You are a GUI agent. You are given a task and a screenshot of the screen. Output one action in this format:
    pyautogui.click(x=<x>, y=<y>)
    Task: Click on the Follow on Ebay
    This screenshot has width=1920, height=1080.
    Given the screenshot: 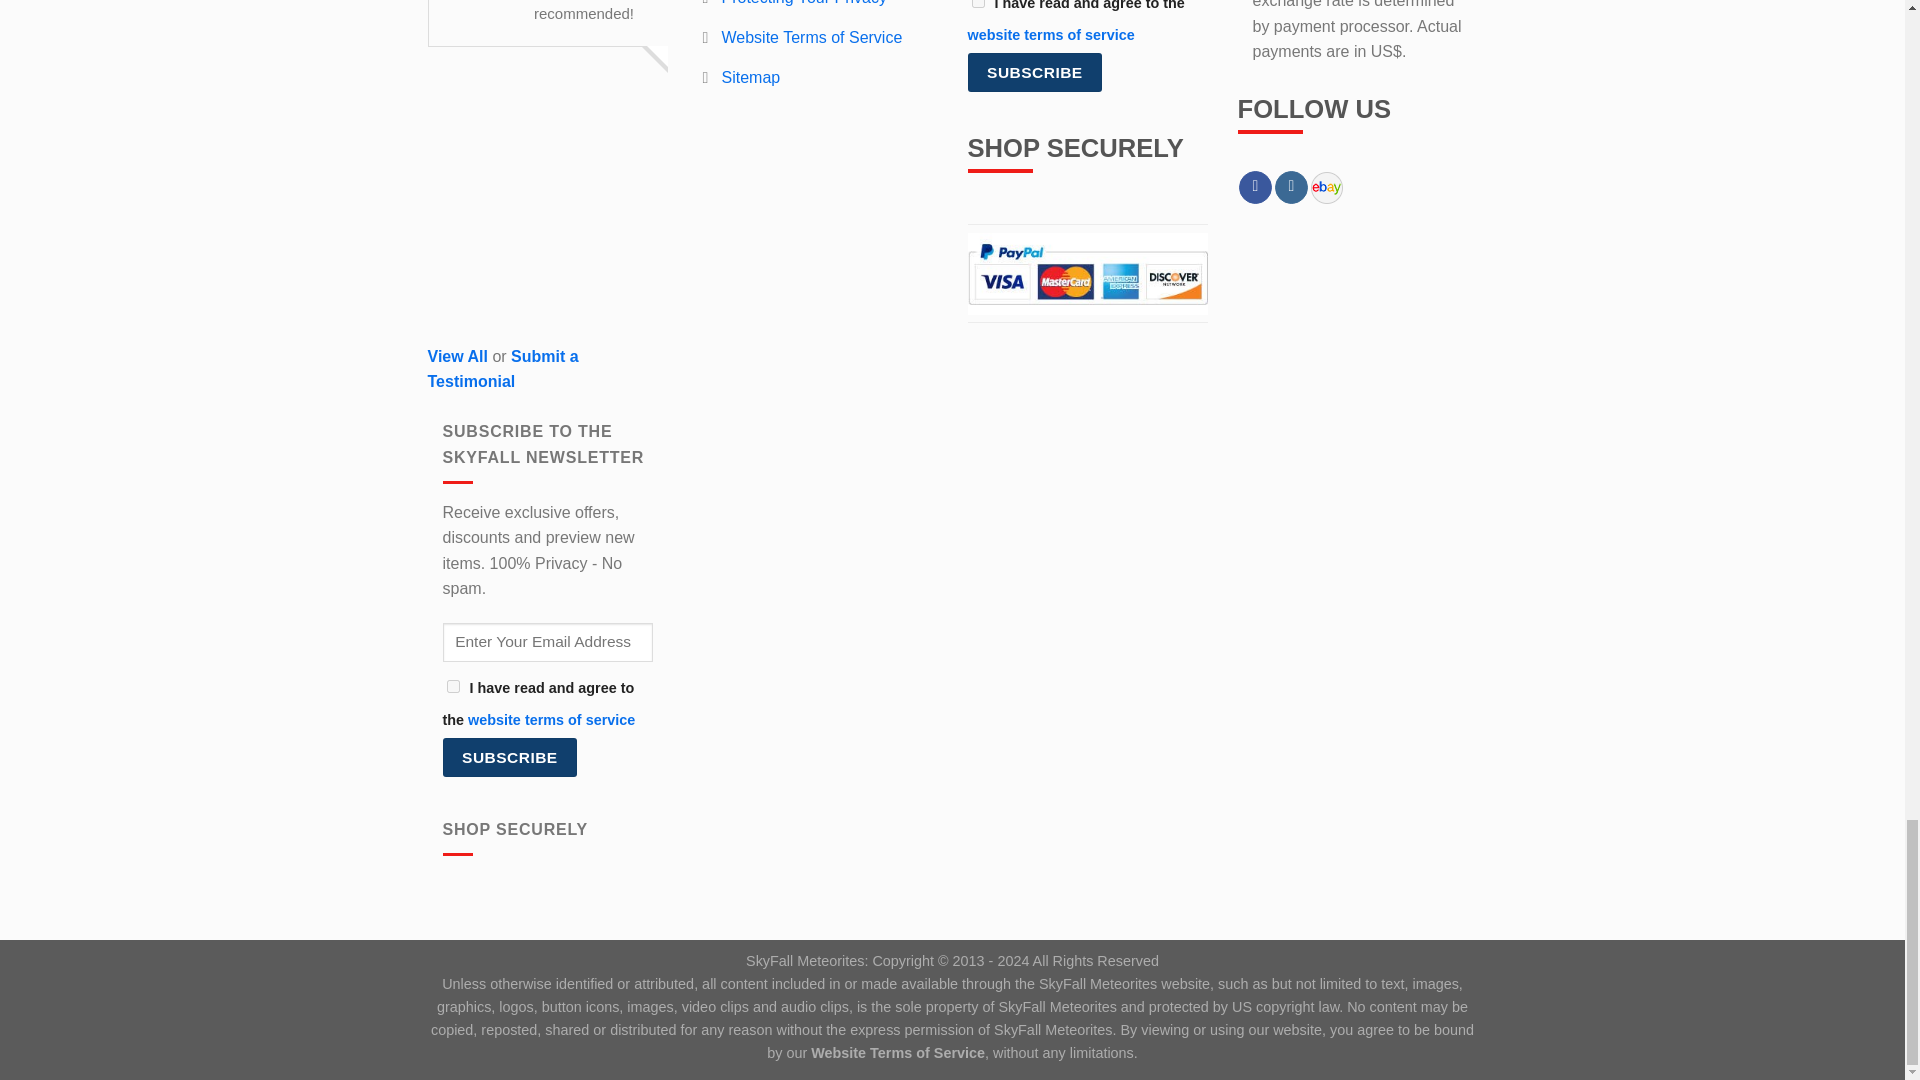 What is the action you would take?
    pyautogui.click(x=1326, y=188)
    